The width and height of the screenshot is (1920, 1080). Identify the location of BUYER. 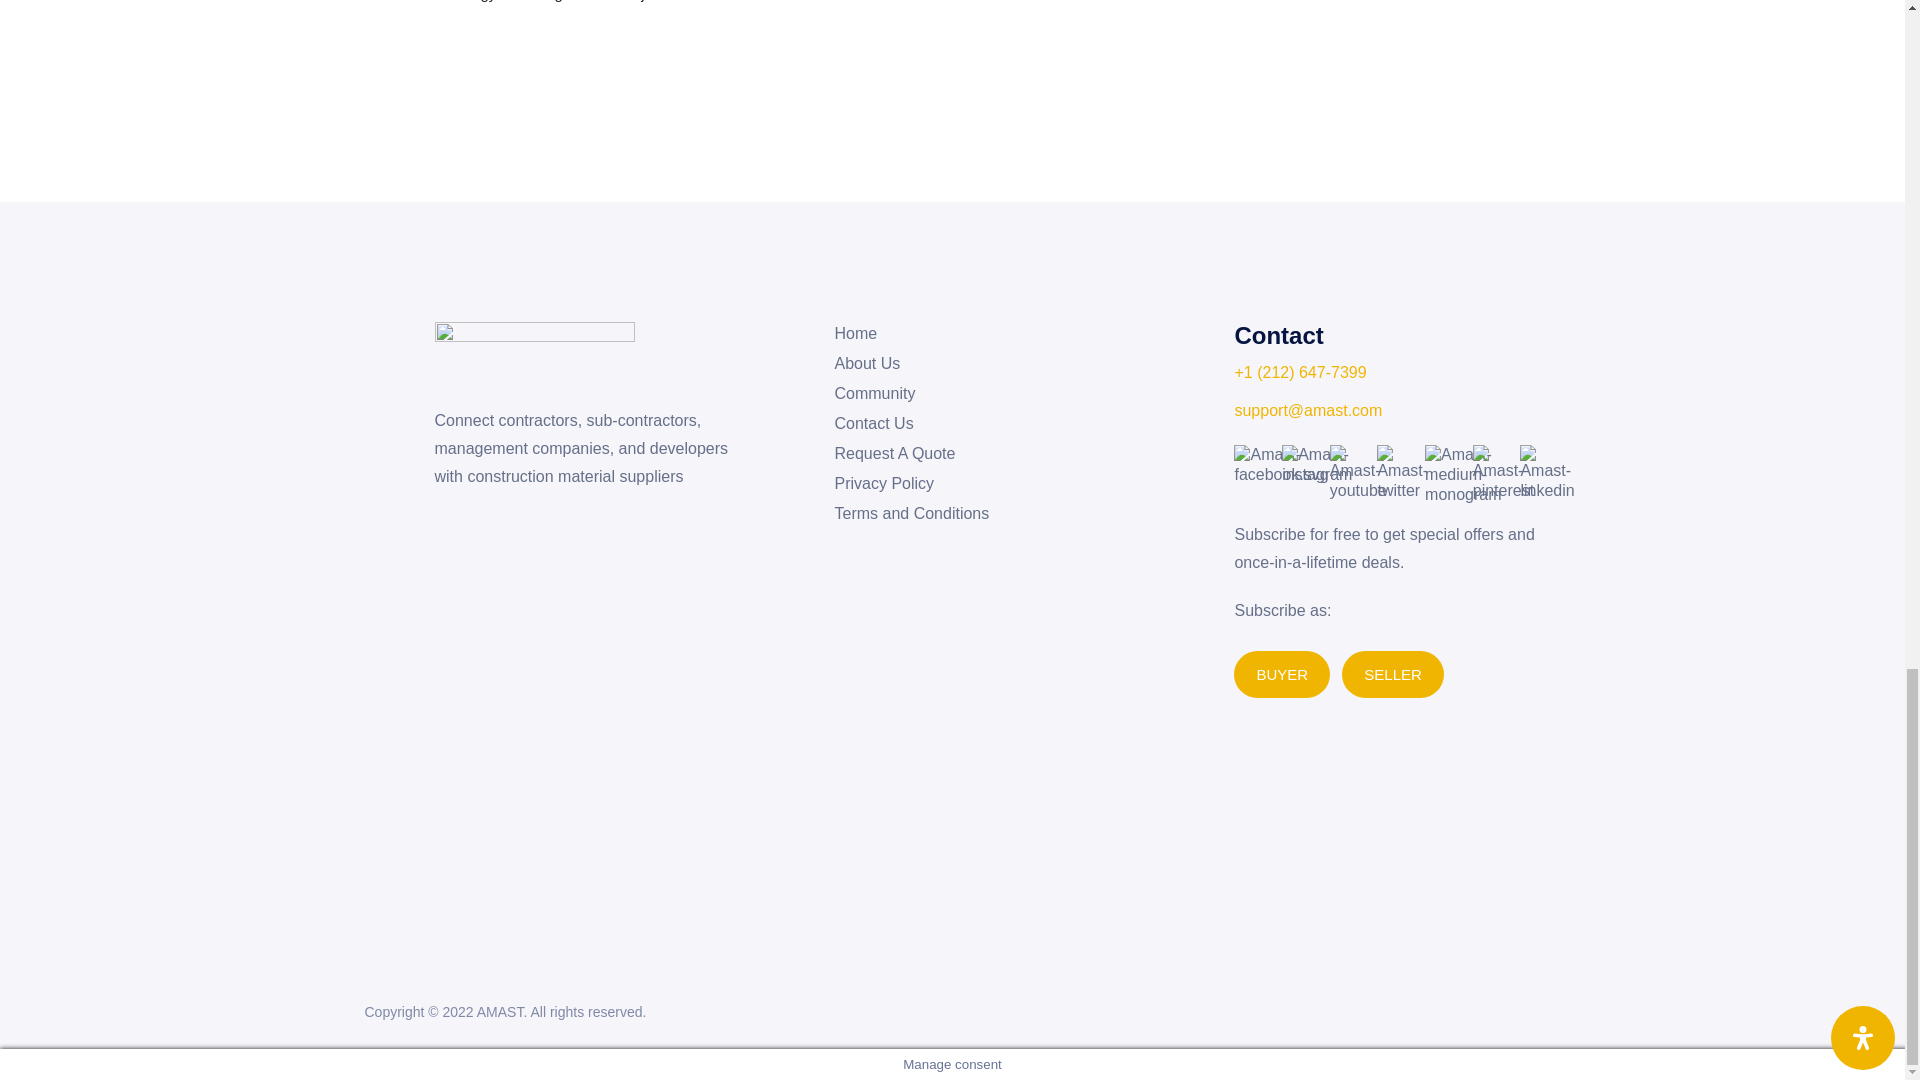
(1282, 674).